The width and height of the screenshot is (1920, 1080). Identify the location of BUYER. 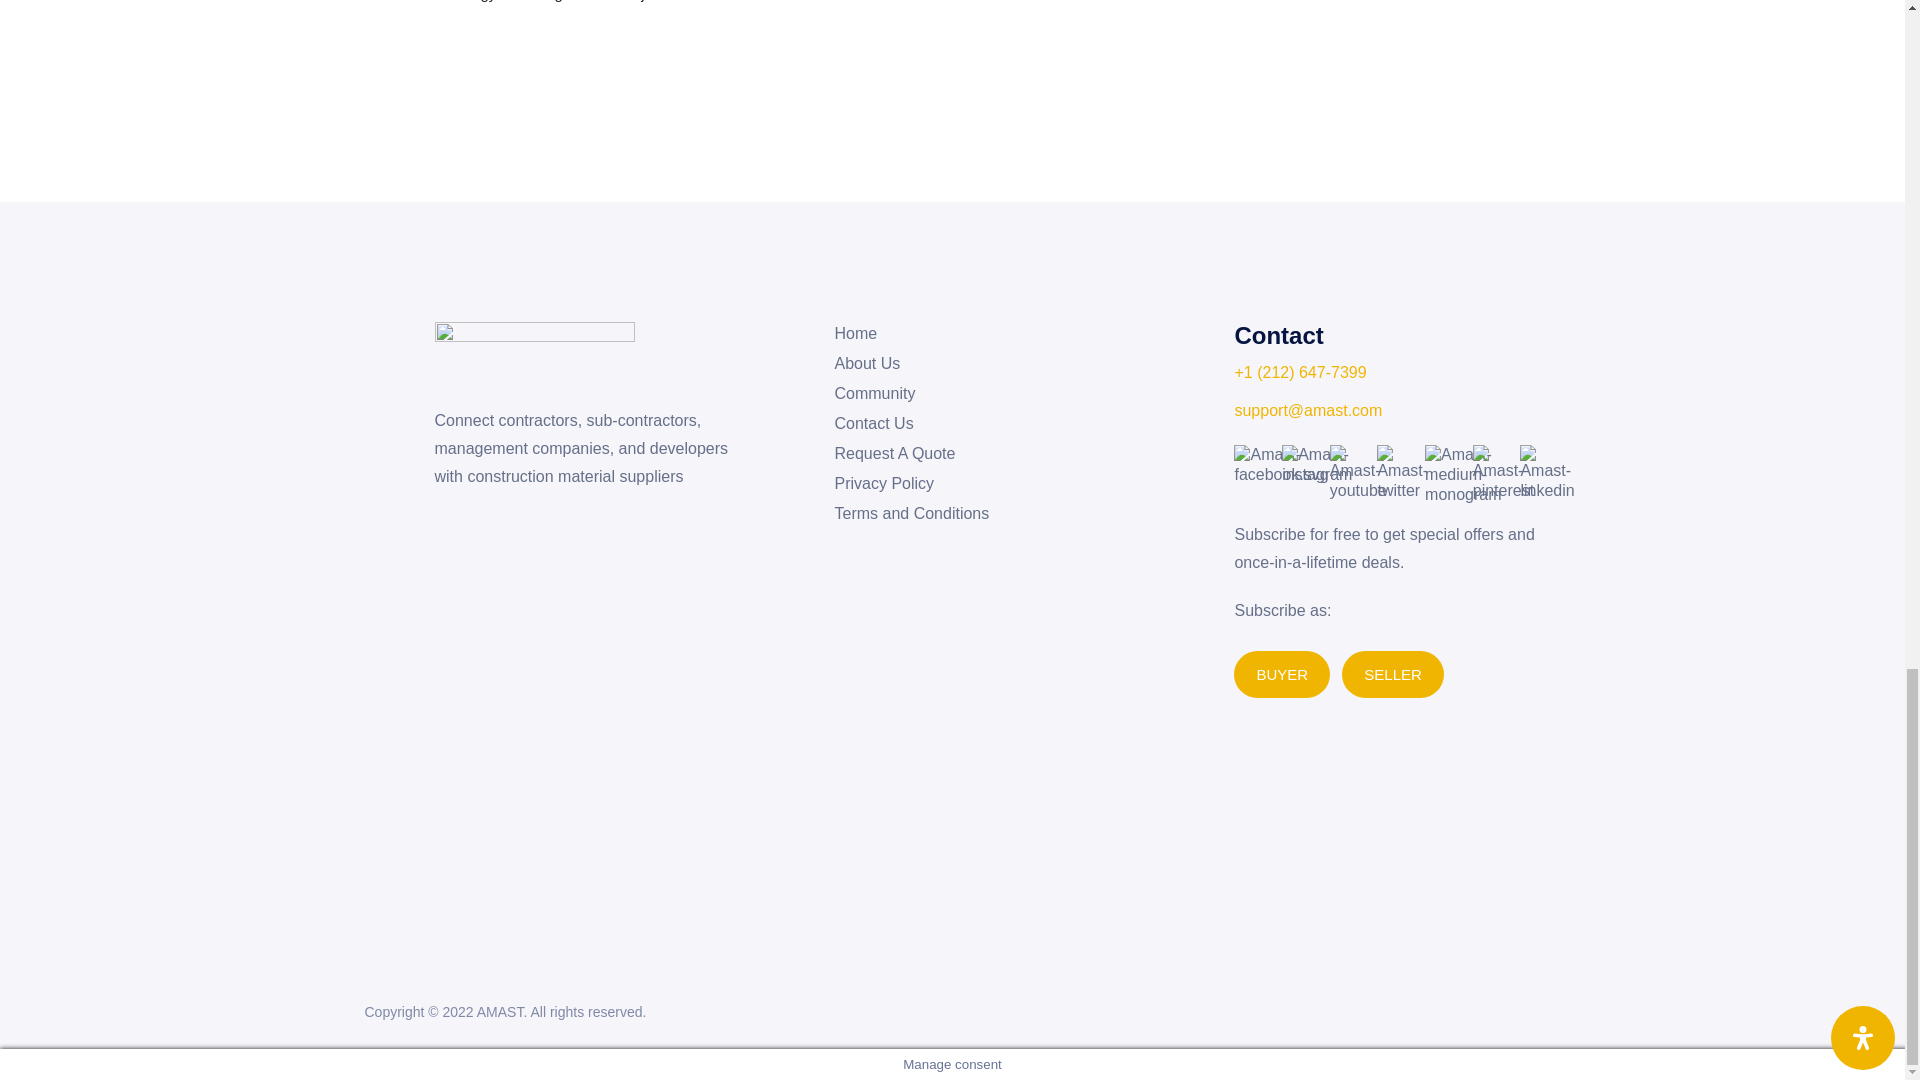
(1282, 674).